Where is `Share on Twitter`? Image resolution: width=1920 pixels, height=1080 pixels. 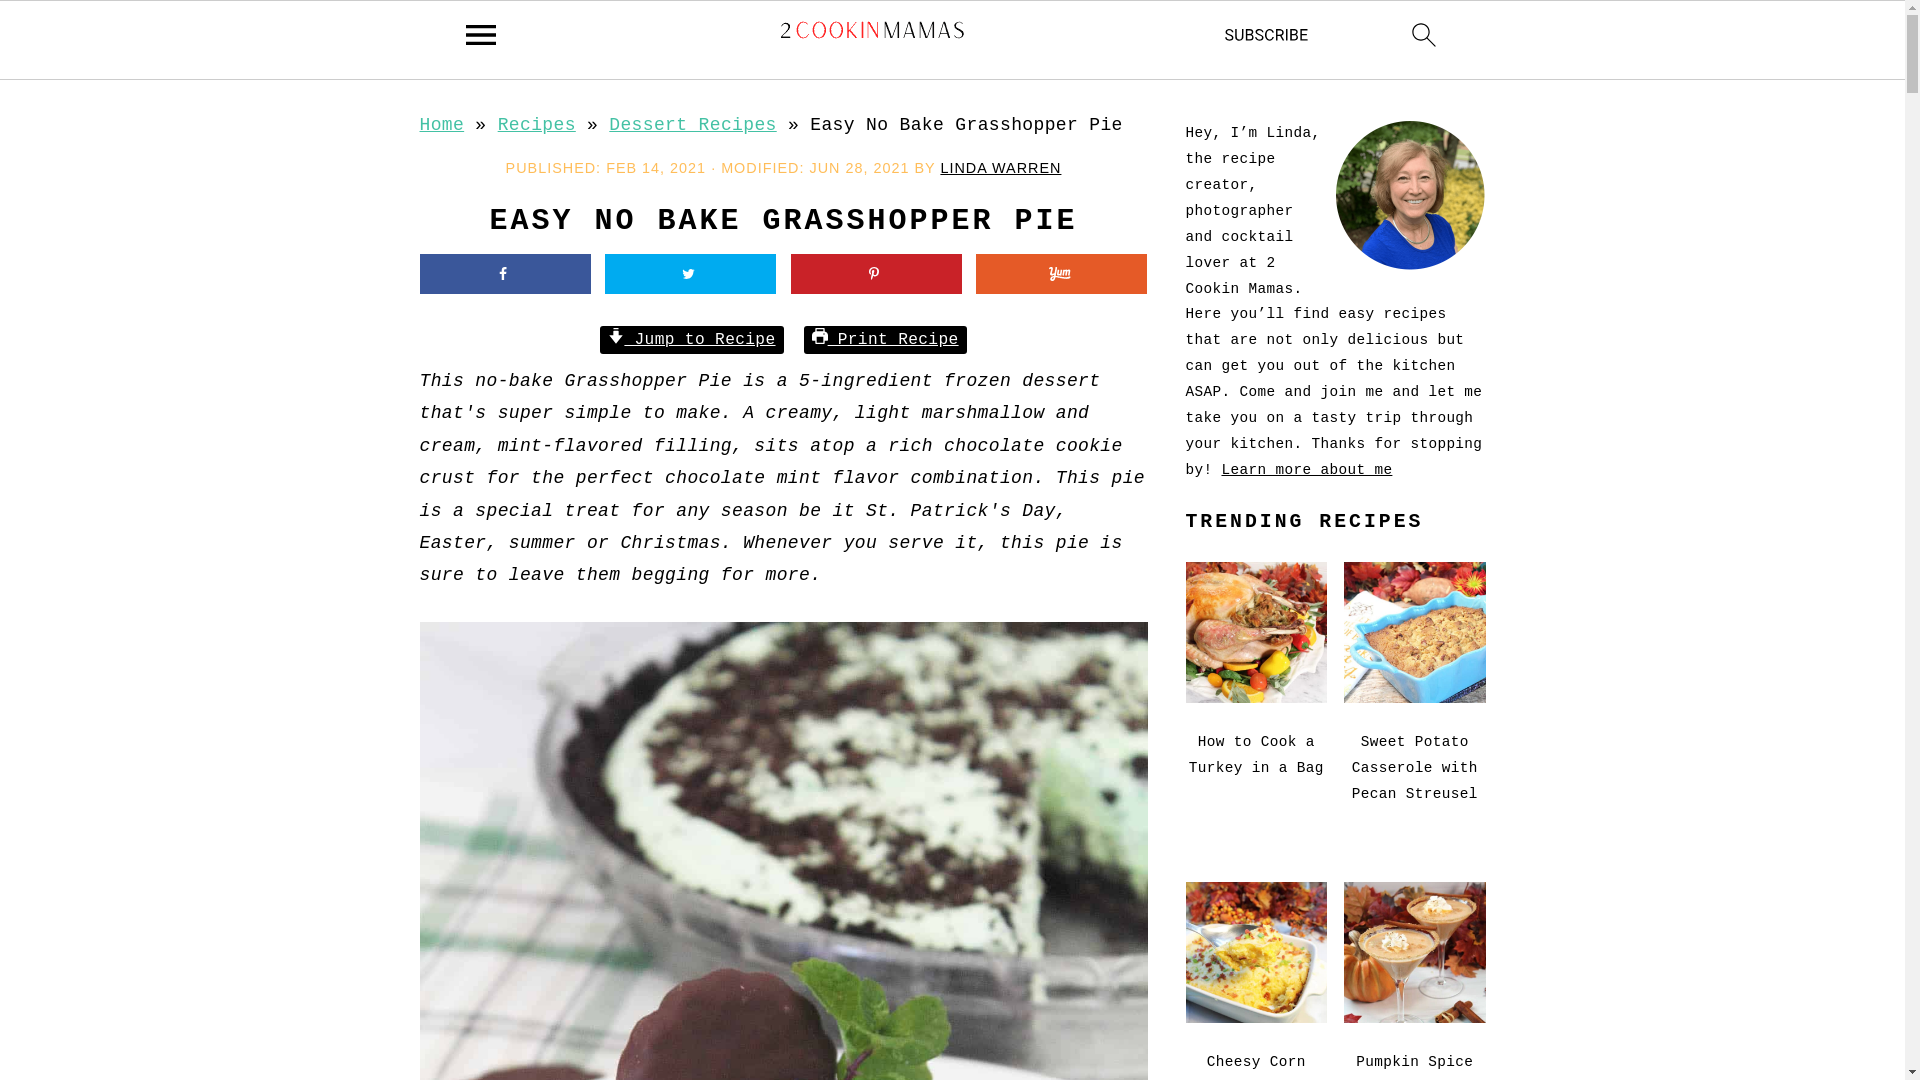 Share on Twitter is located at coordinates (690, 274).